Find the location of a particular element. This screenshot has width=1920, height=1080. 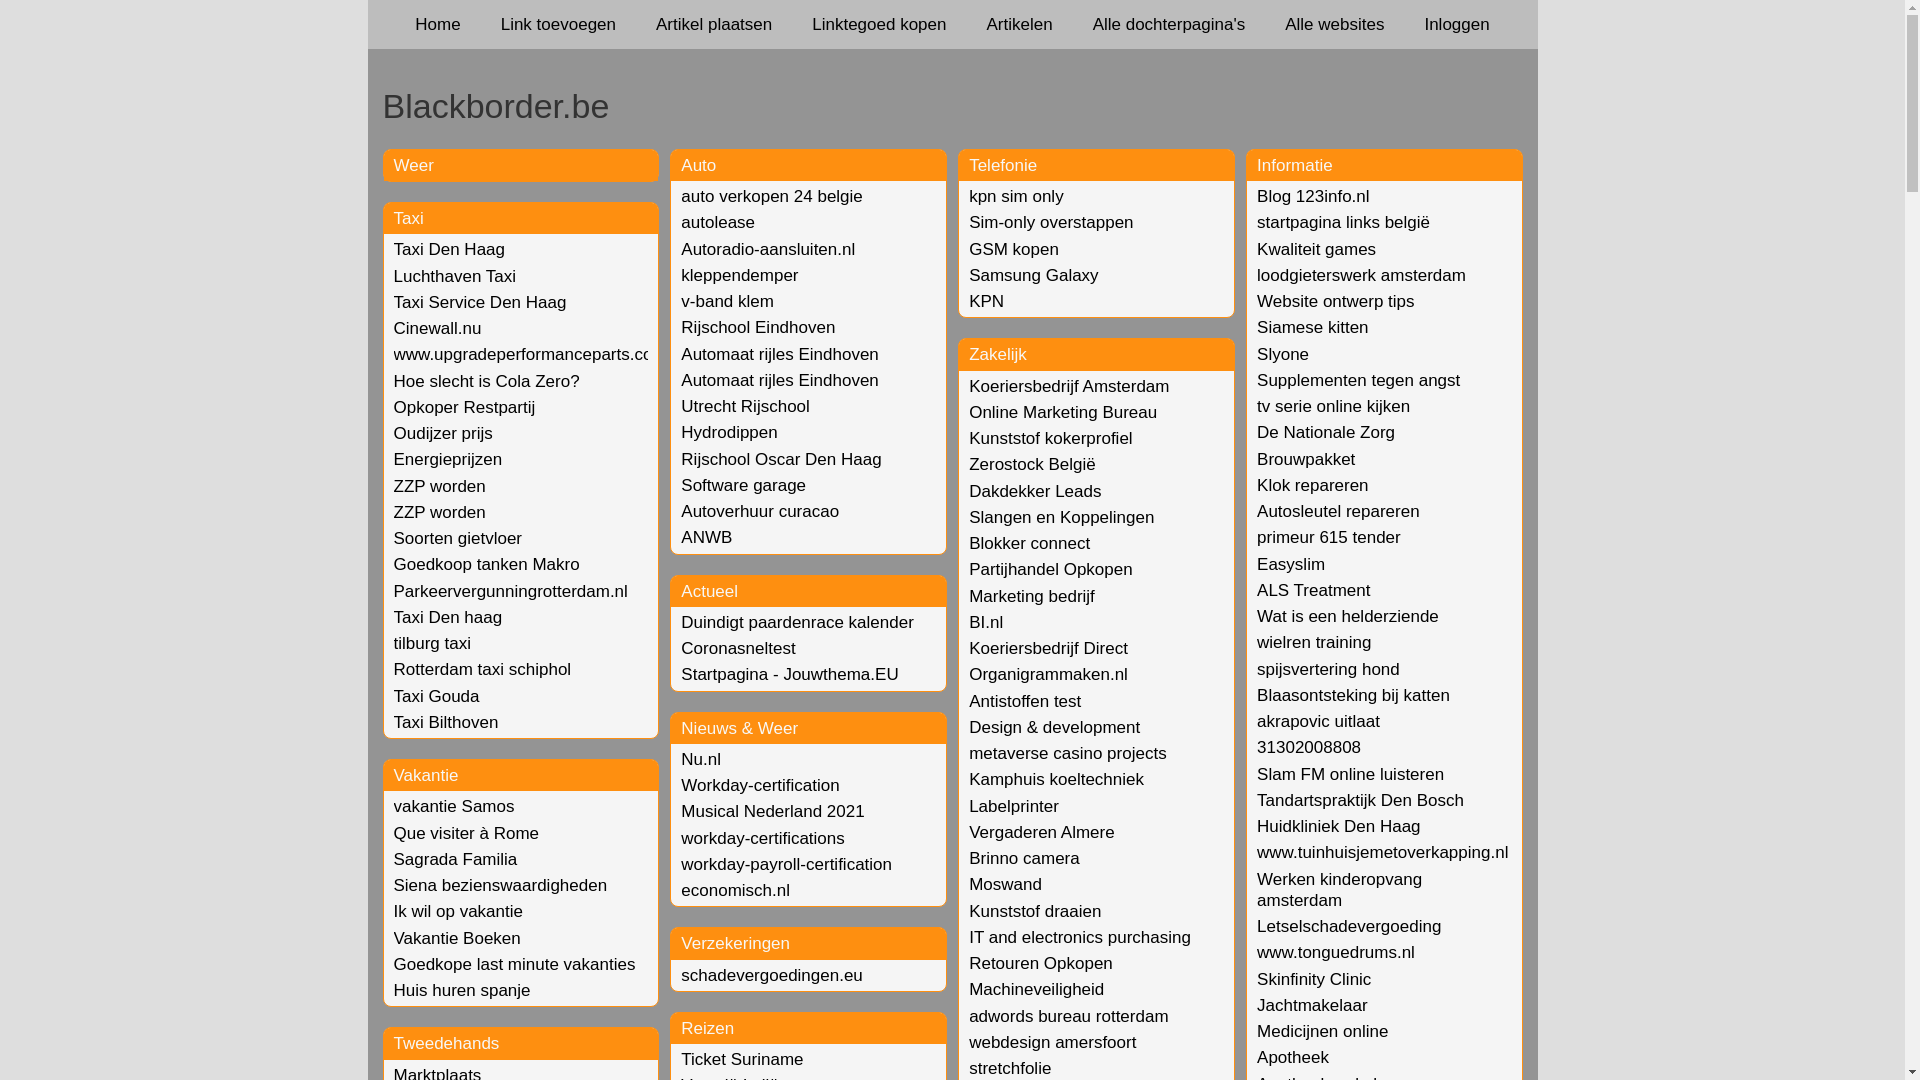

Brouwpakket is located at coordinates (1306, 460).